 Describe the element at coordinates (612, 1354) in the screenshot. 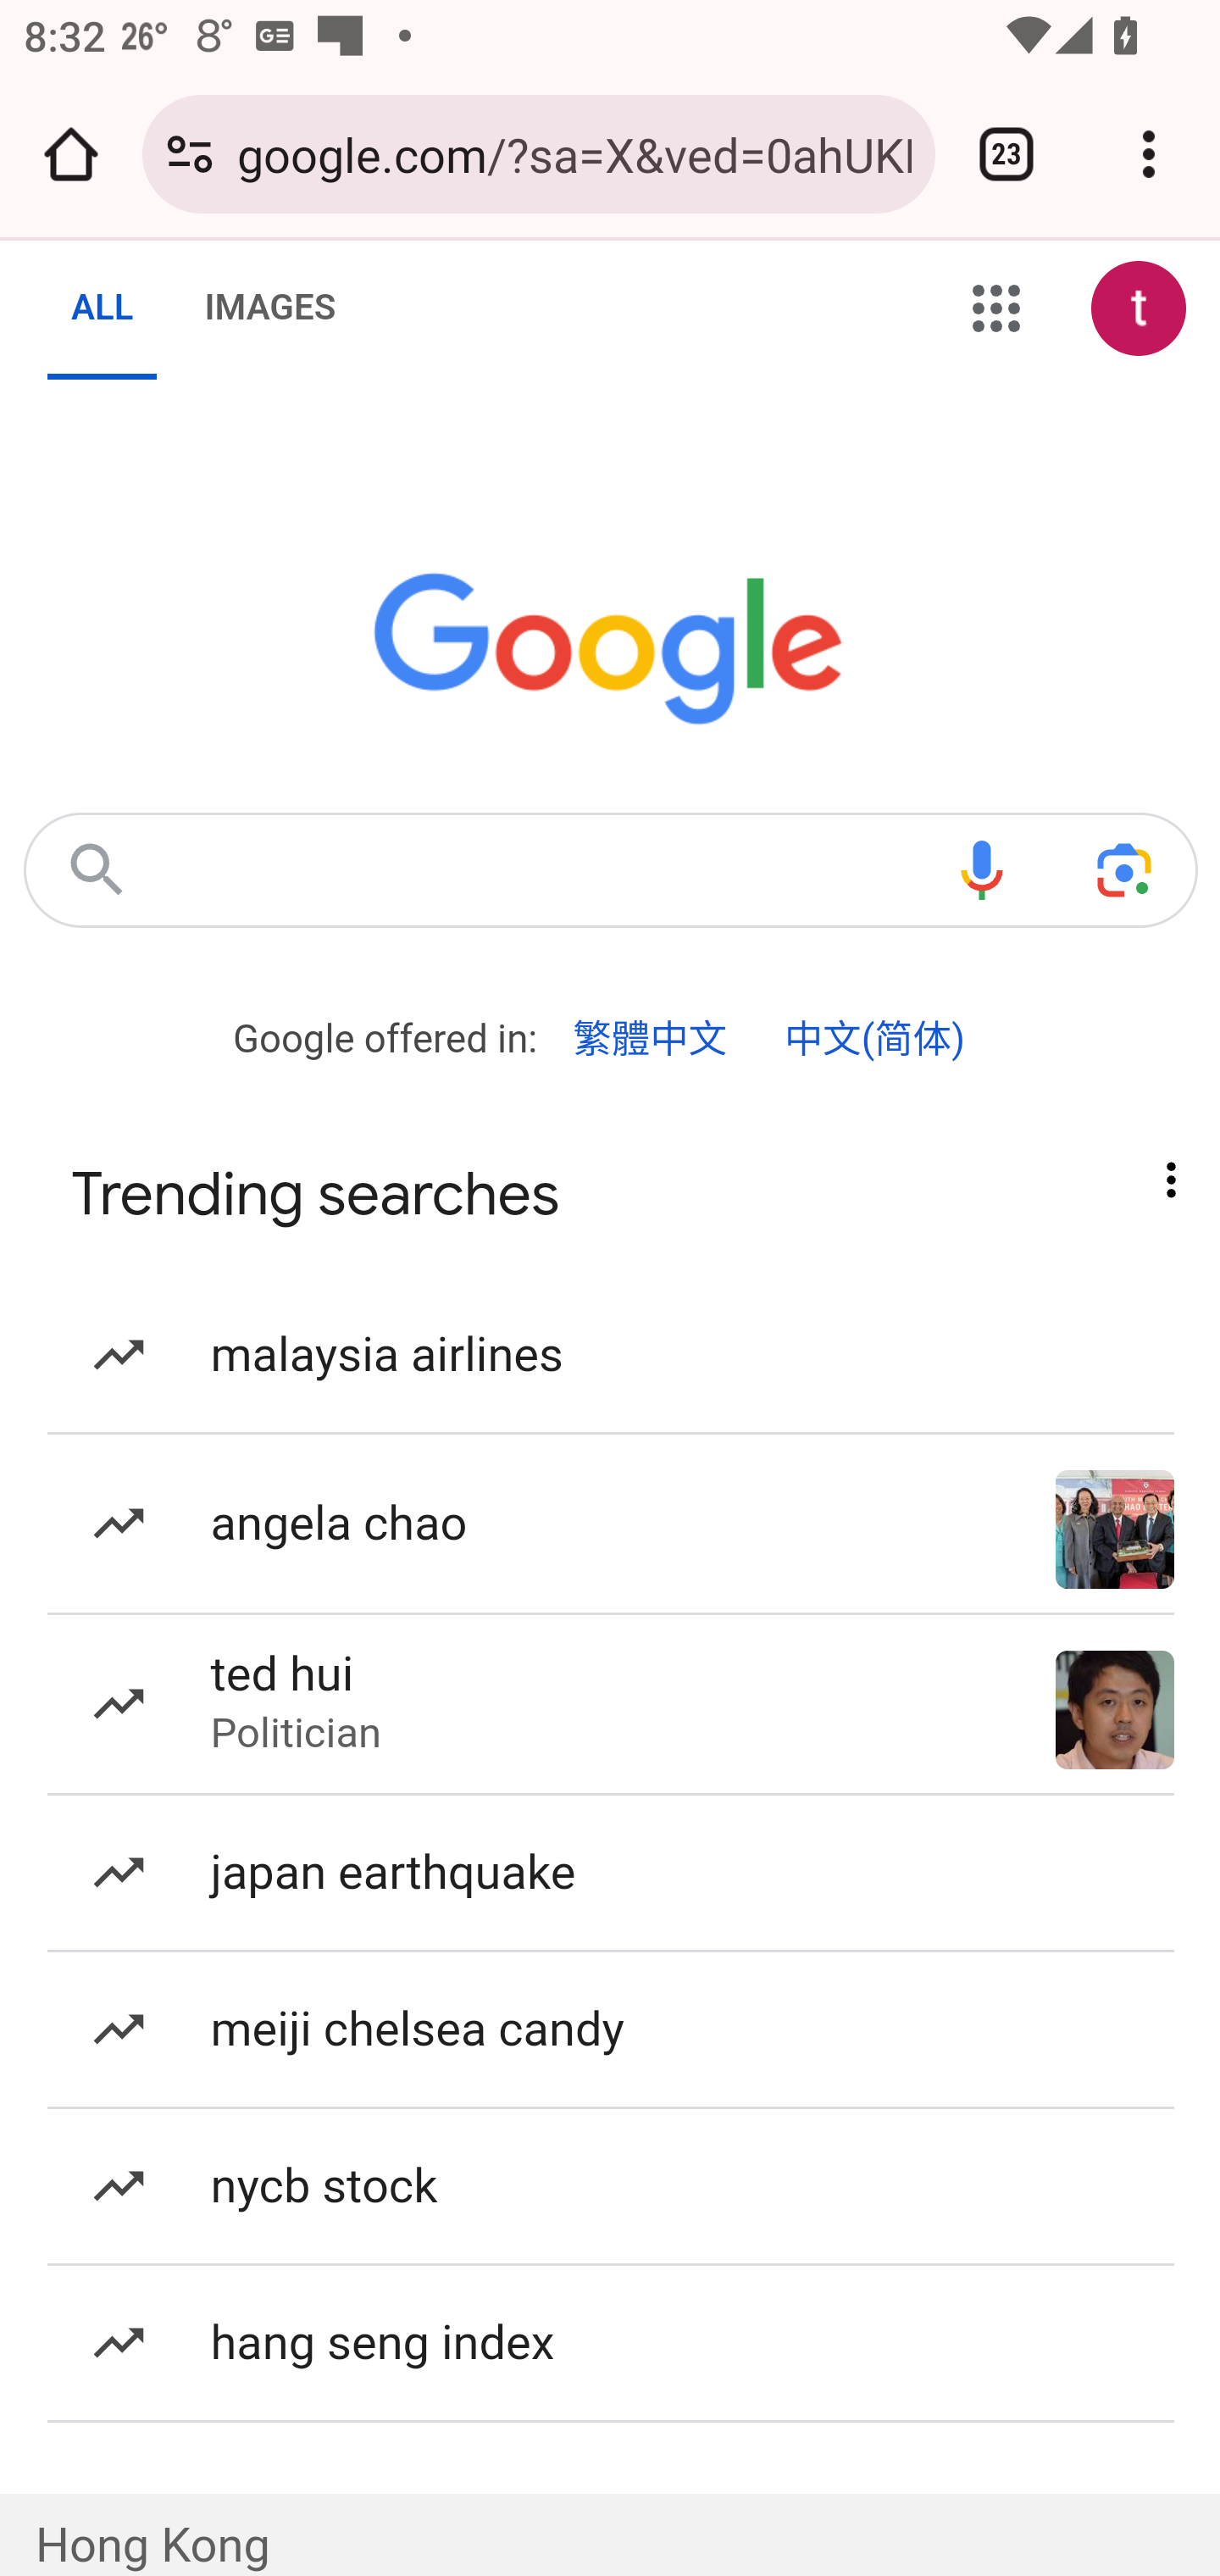

I see `malaysia airlines` at that location.